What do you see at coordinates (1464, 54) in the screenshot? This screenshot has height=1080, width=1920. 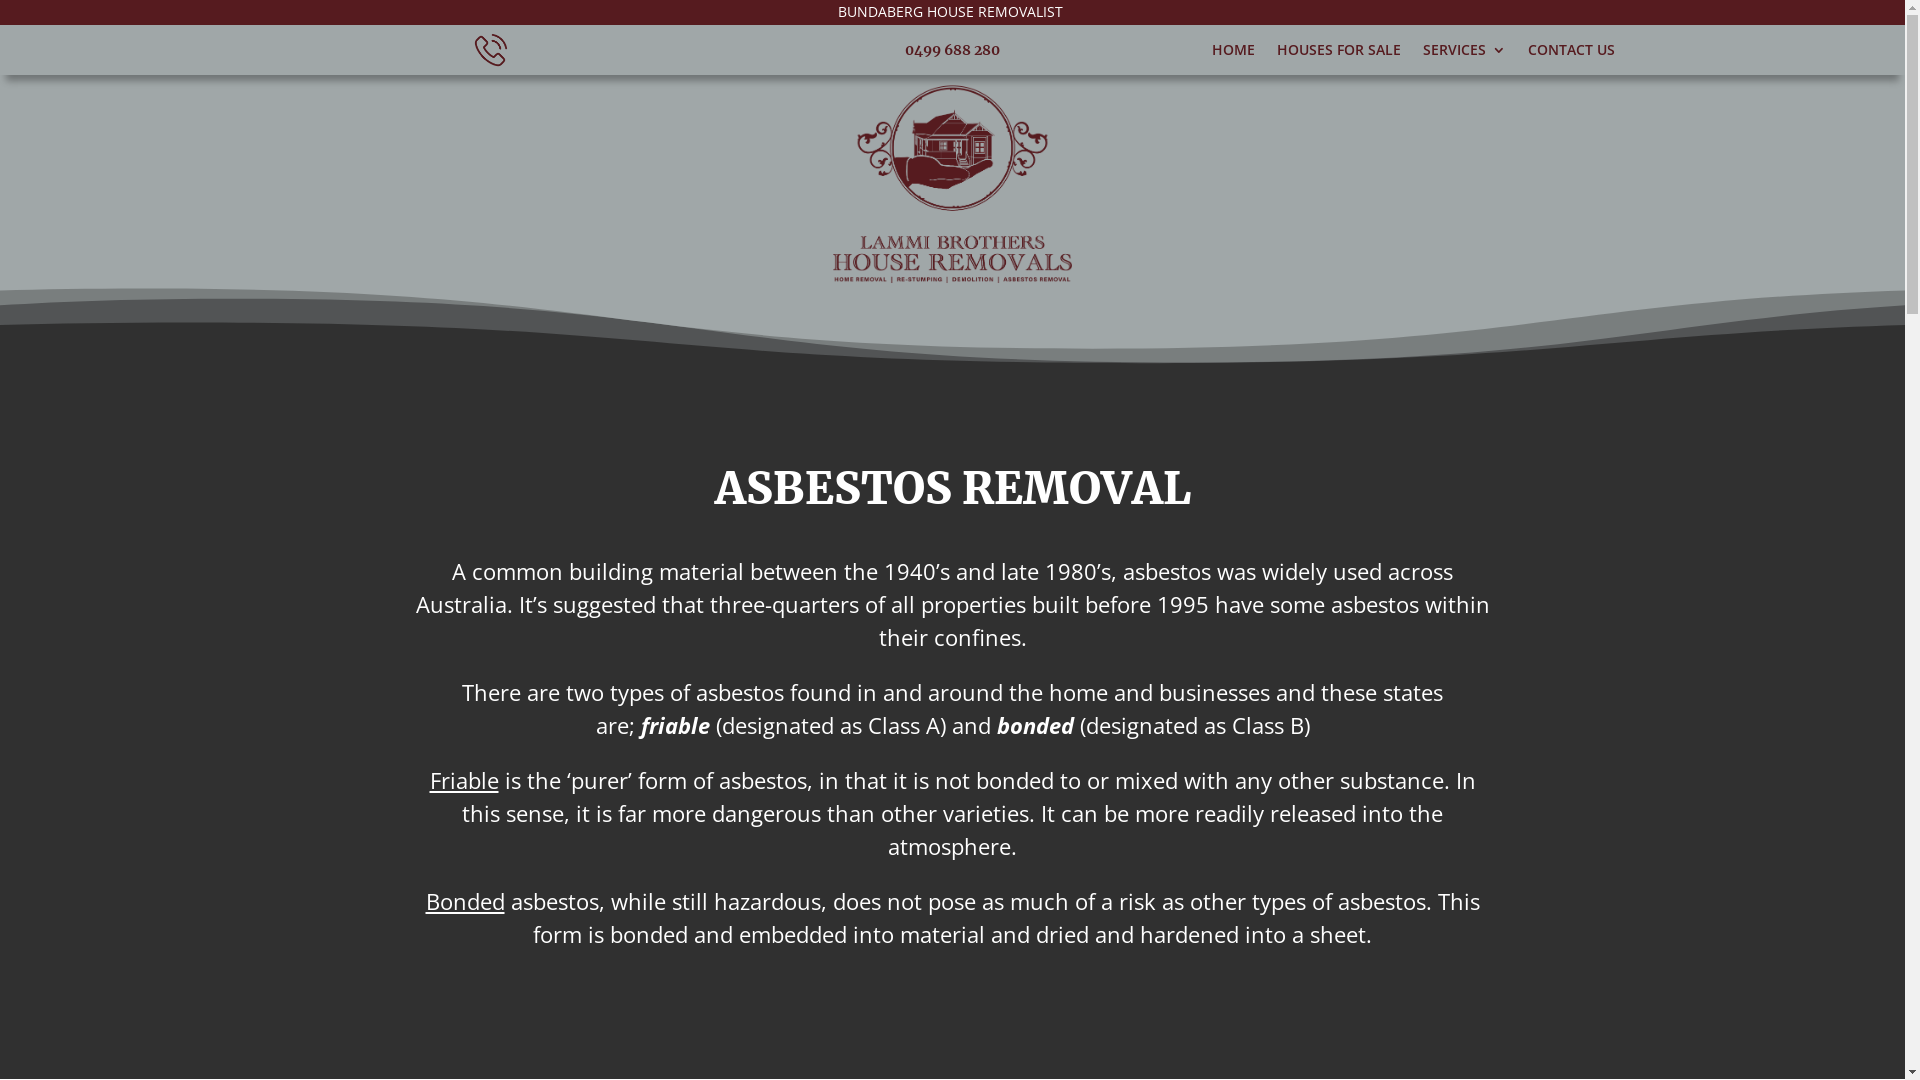 I see `SERVICES` at bounding box center [1464, 54].